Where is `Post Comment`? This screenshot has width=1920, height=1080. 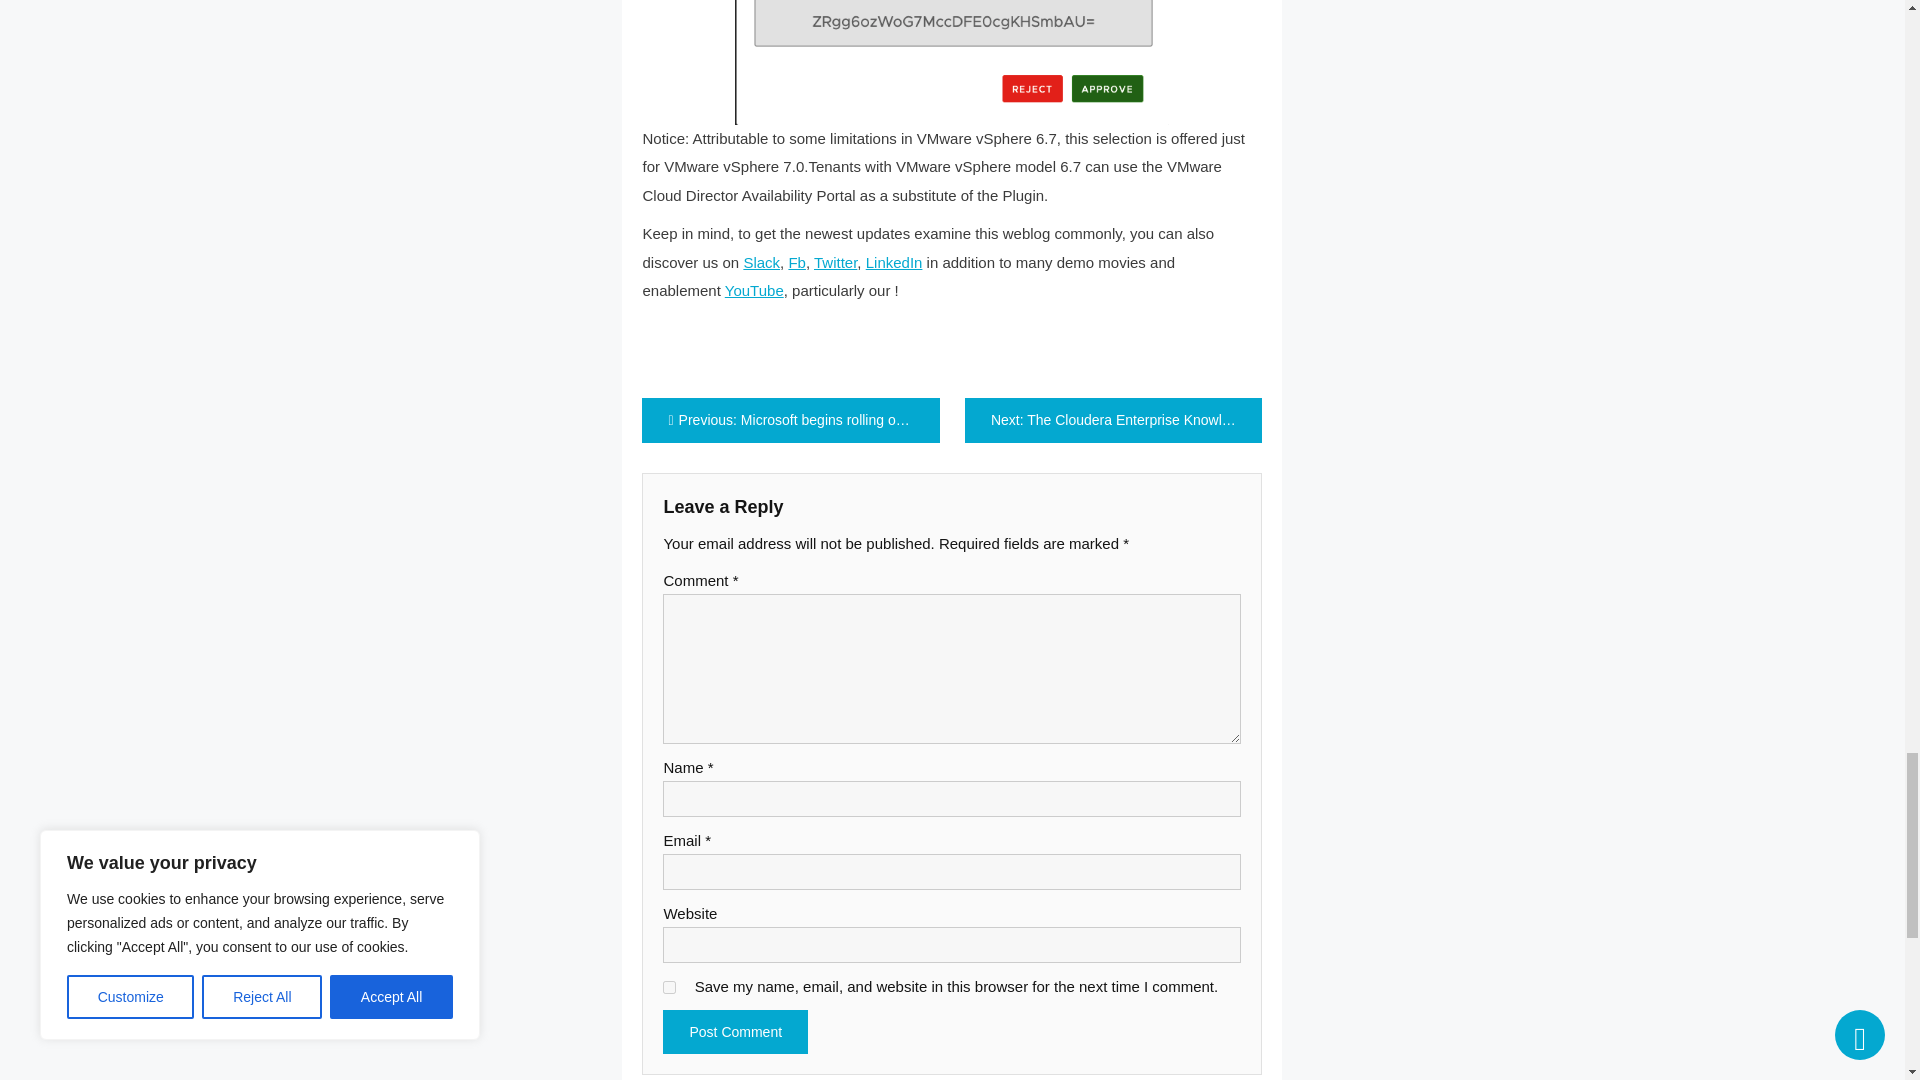
Post Comment is located at coordinates (735, 1032).